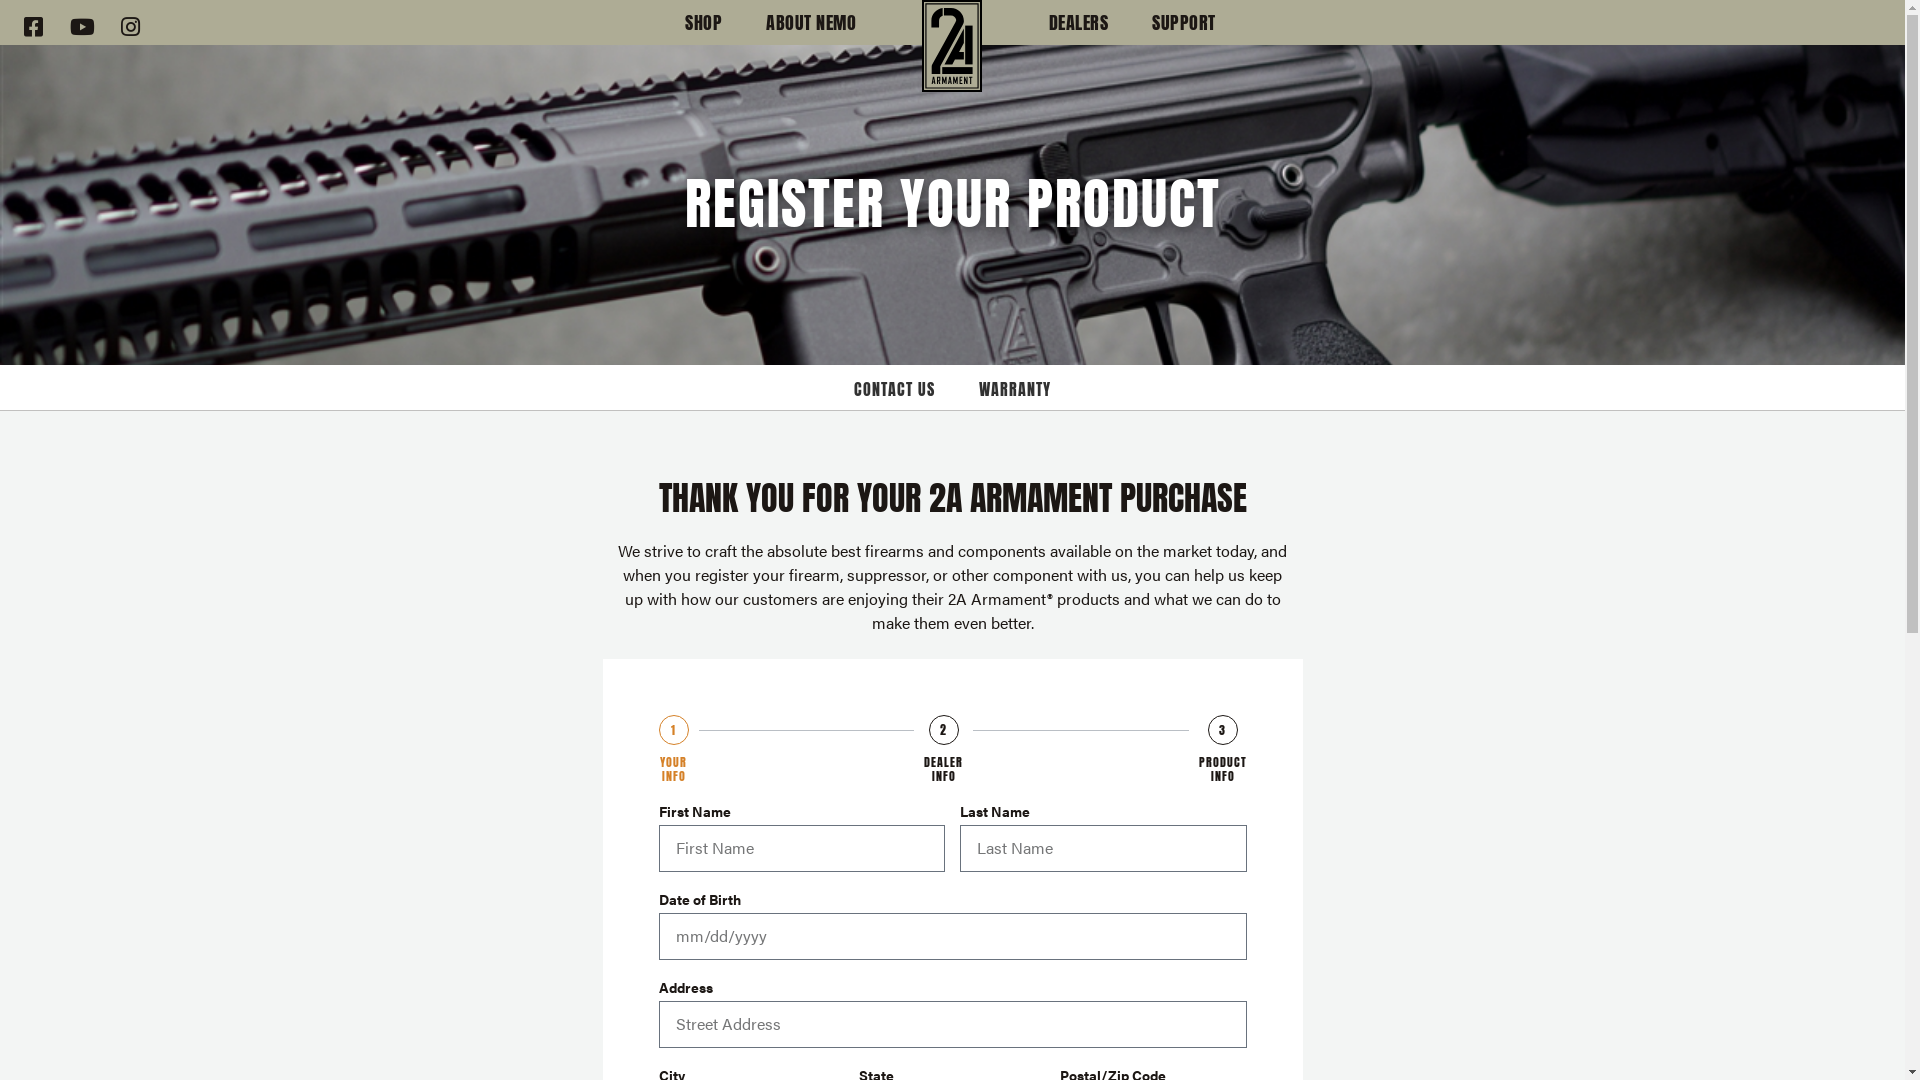  I want to click on WARRANTY, so click(1015, 390).